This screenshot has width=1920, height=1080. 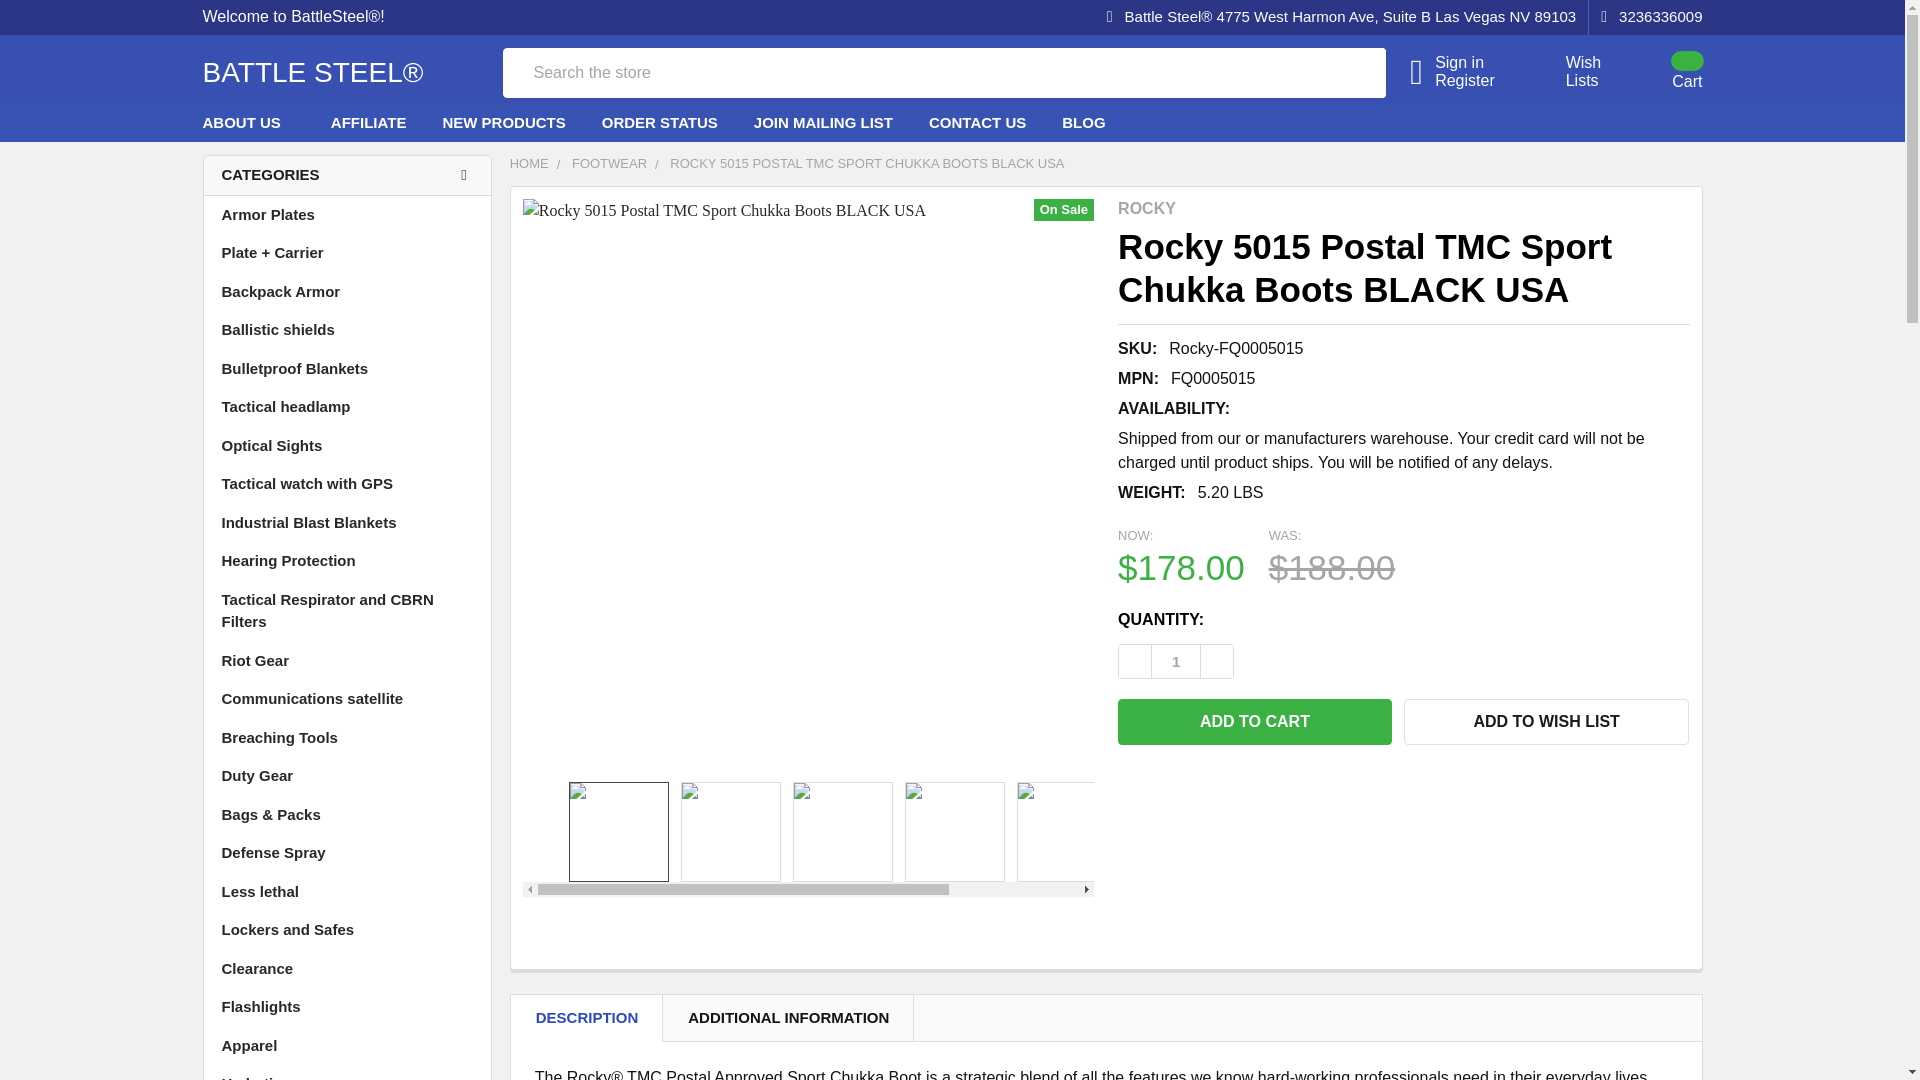 What do you see at coordinates (1254, 722) in the screenshot?
I see `Add to Cart` at bounding box center [1254, 722].